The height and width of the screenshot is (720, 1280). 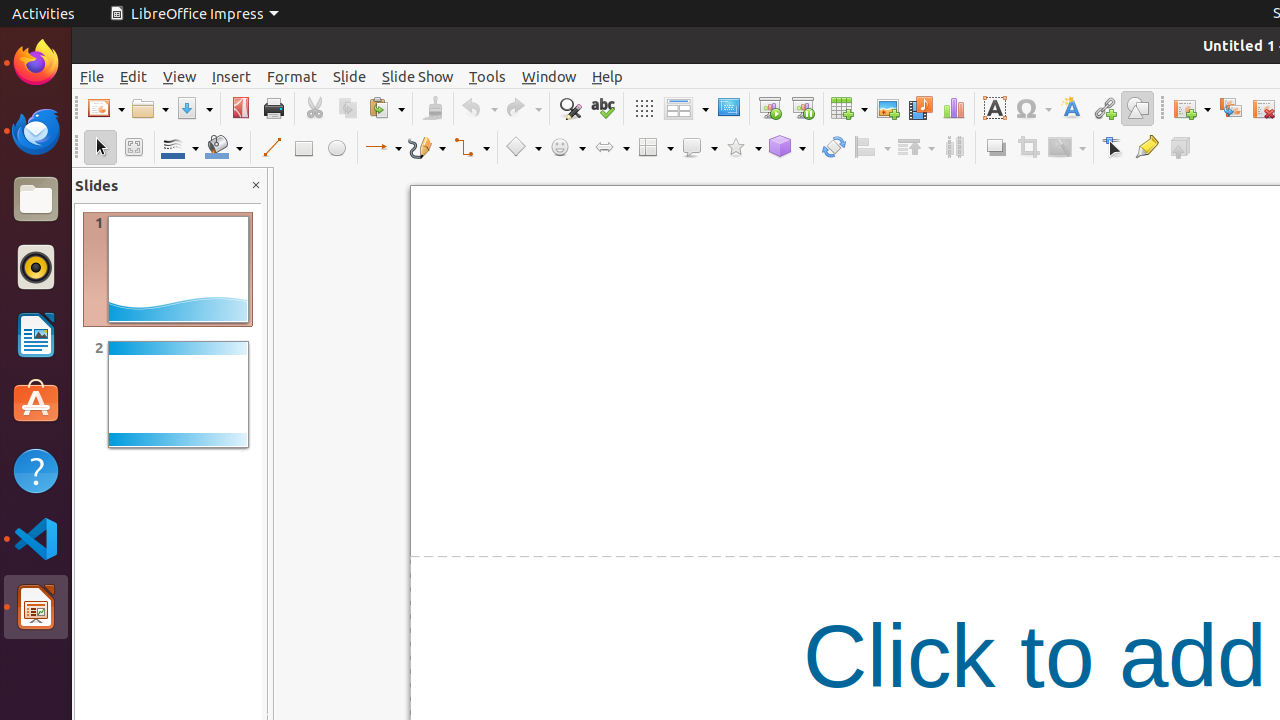 I want to click on Text Box, so click(x=994, y=108).